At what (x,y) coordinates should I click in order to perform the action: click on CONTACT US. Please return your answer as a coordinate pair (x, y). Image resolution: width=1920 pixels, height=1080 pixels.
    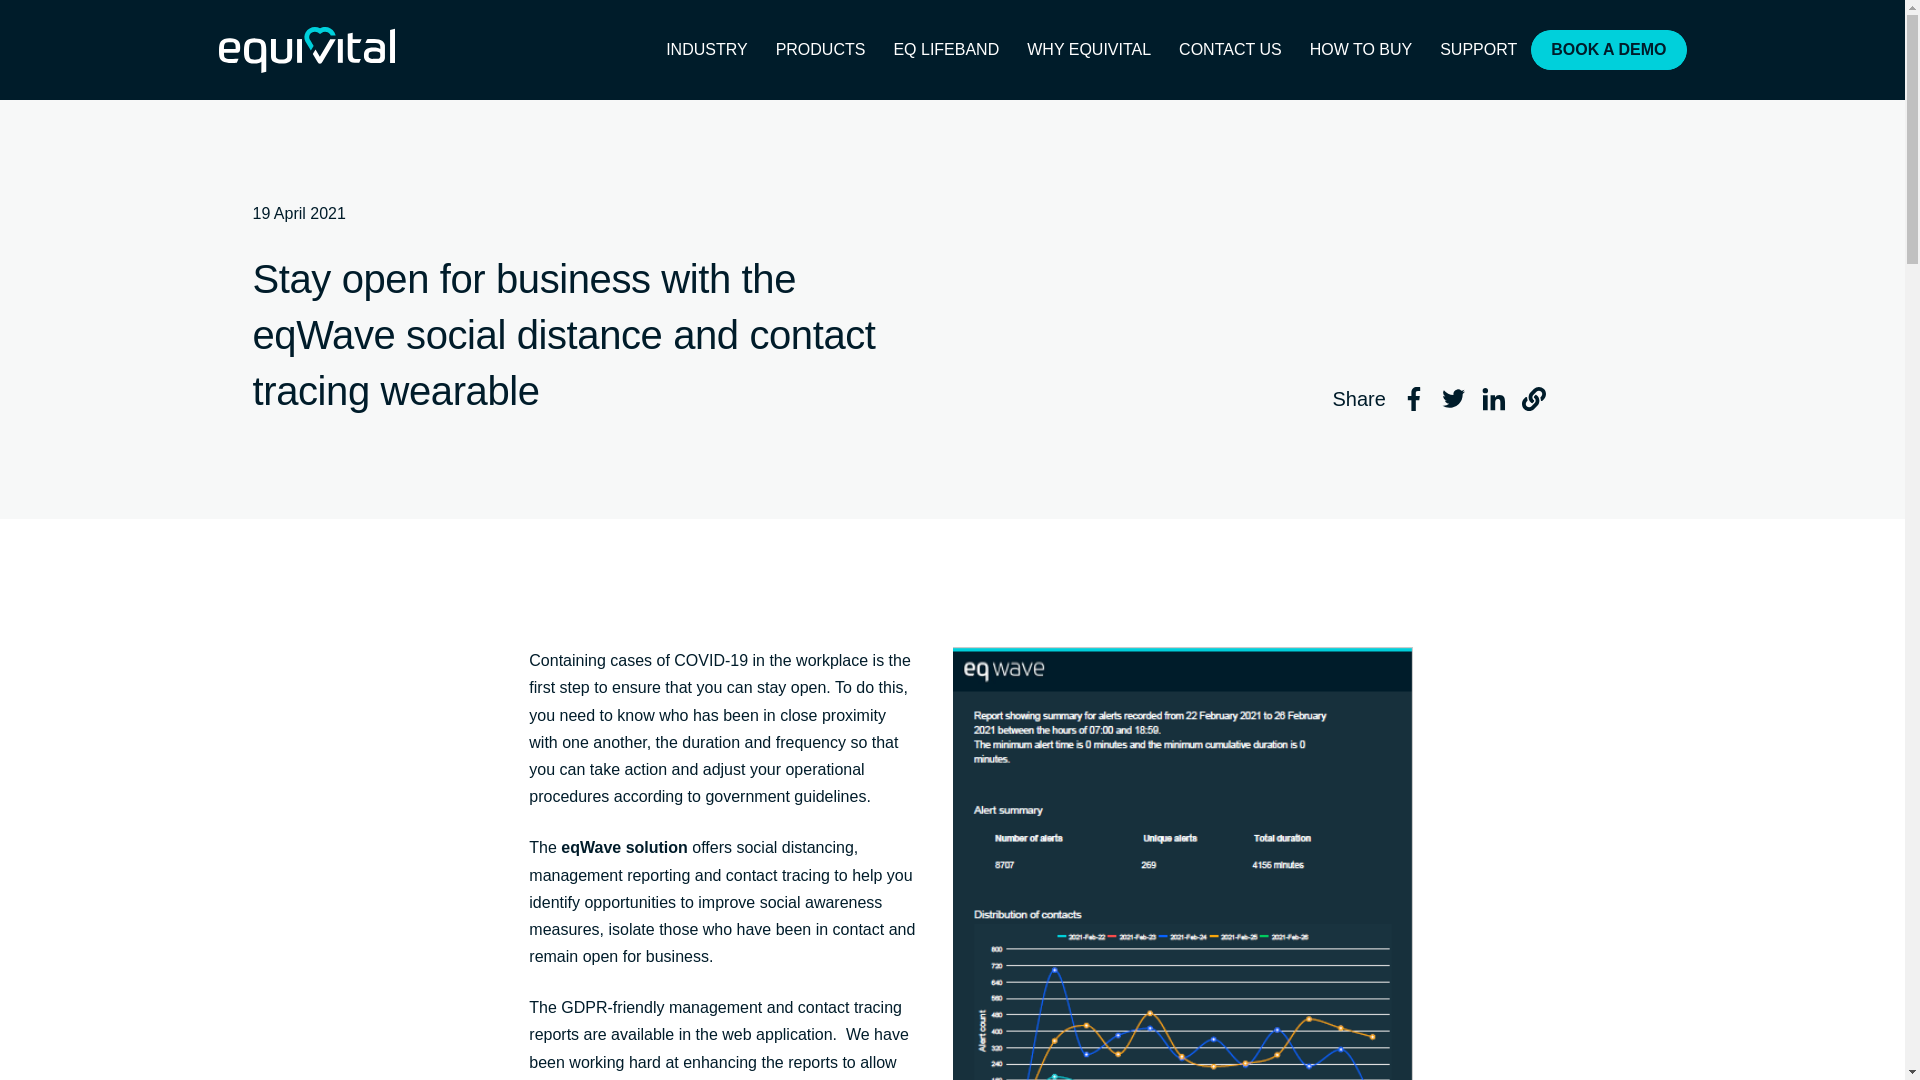
    Looking at the image, I should click on (1230, 50).